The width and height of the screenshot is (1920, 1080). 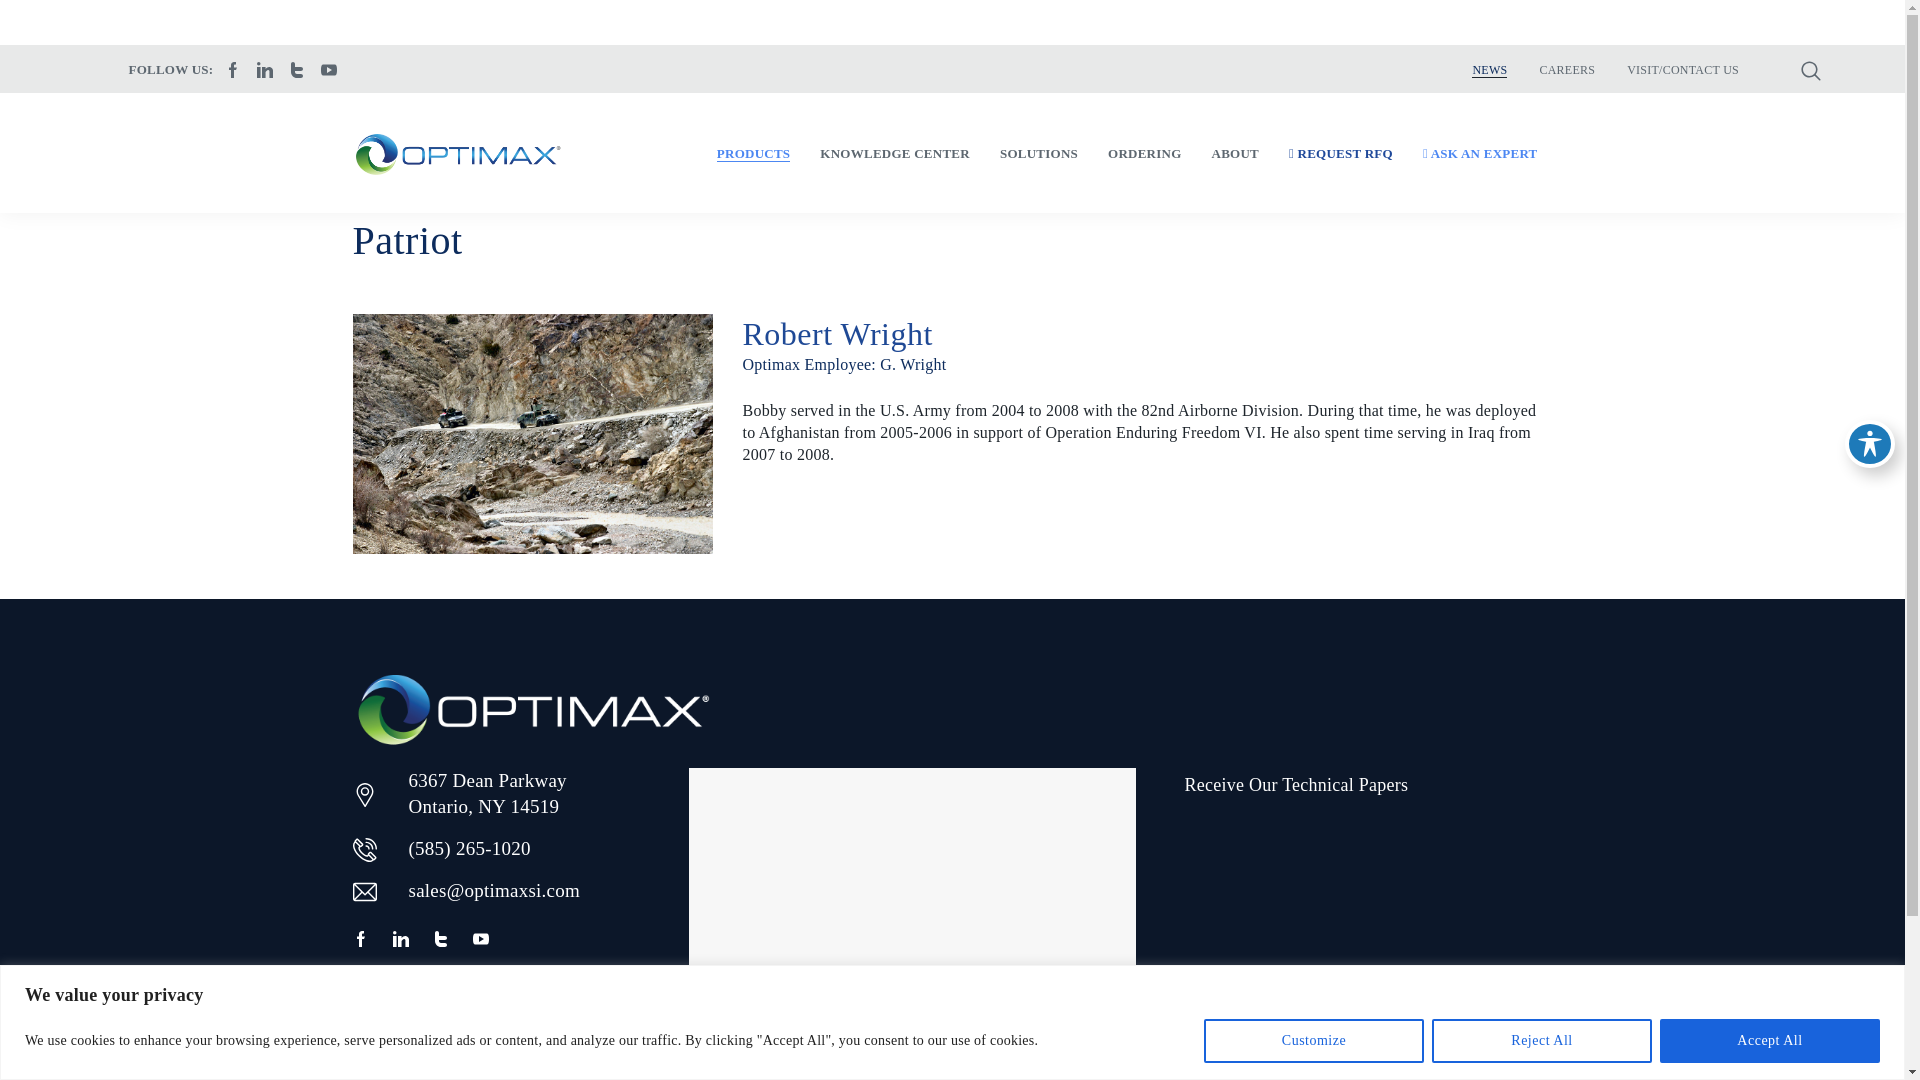 What do you see at coordinates (1542, 1040) in the screenshot?
I see `Reject All` at bounding box center [1542, 1040].